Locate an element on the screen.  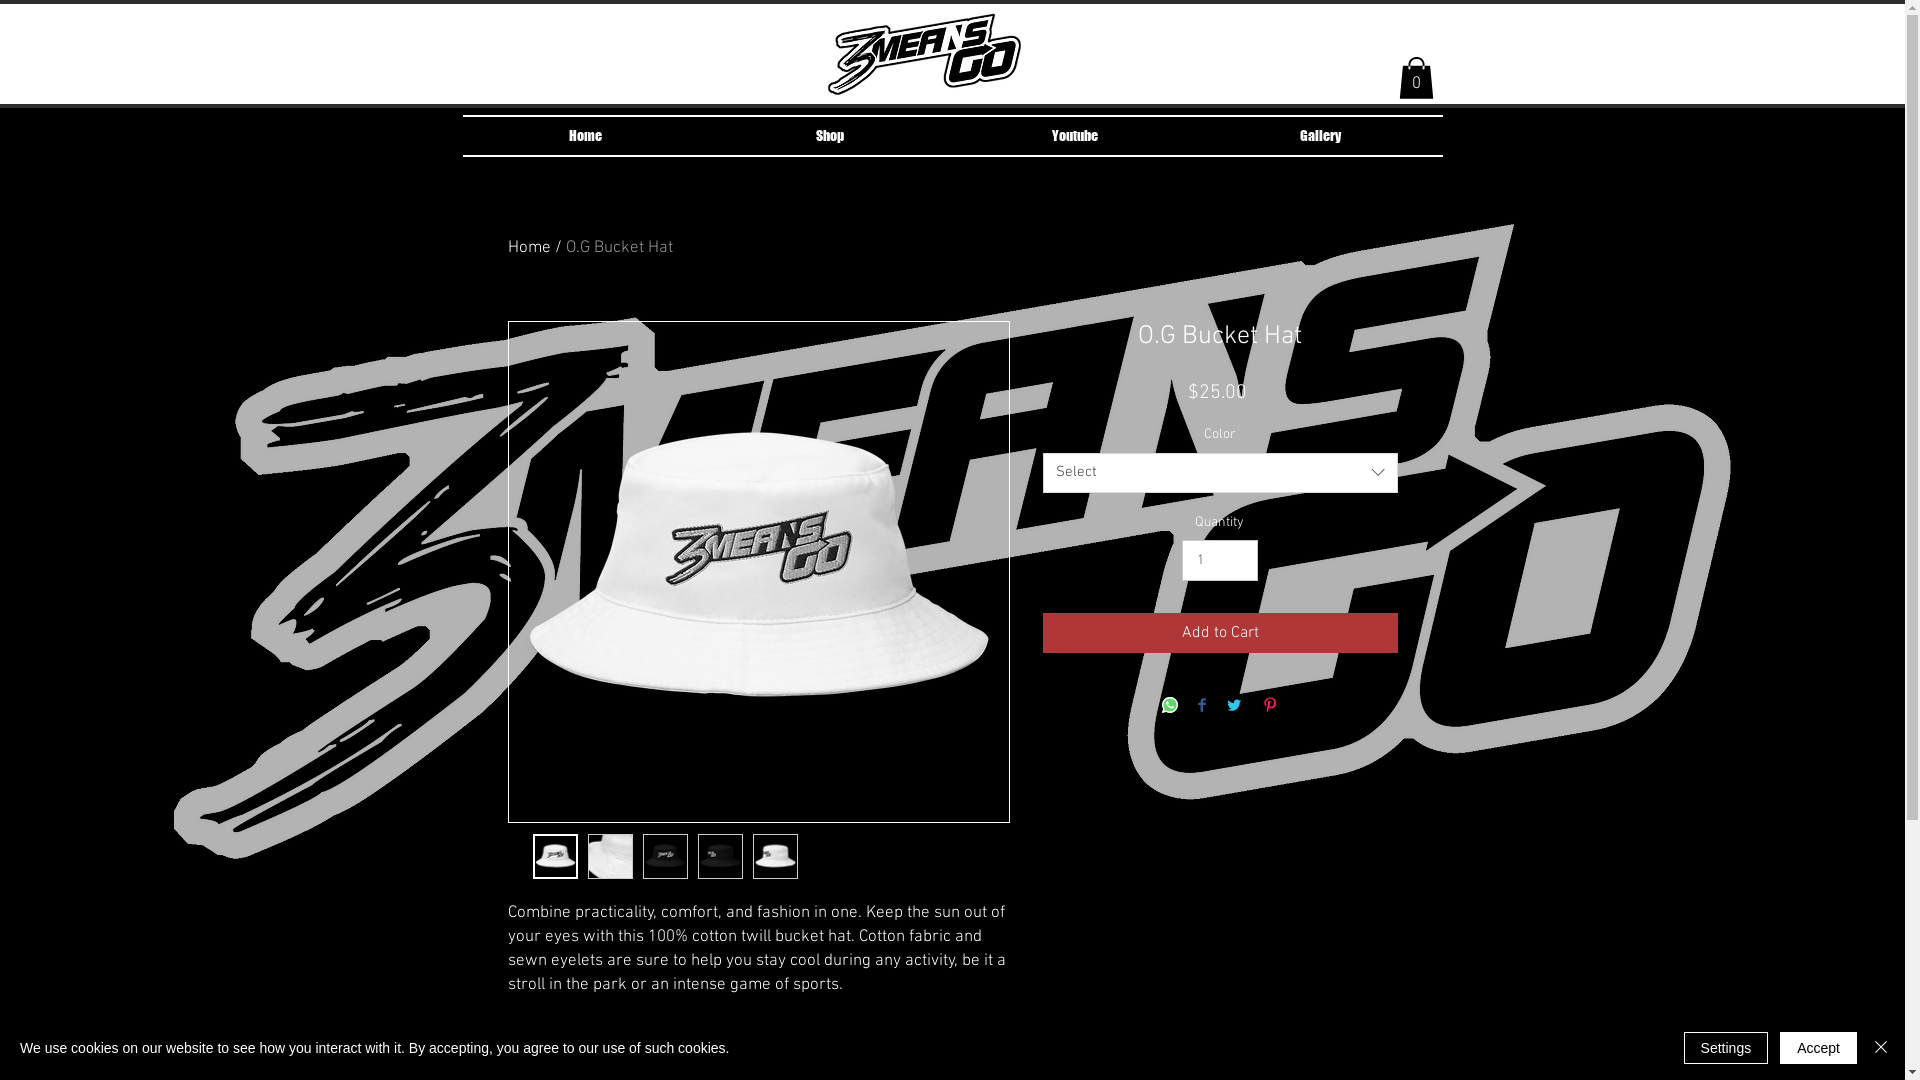
Gallery is located at coordinates (1320, 136).